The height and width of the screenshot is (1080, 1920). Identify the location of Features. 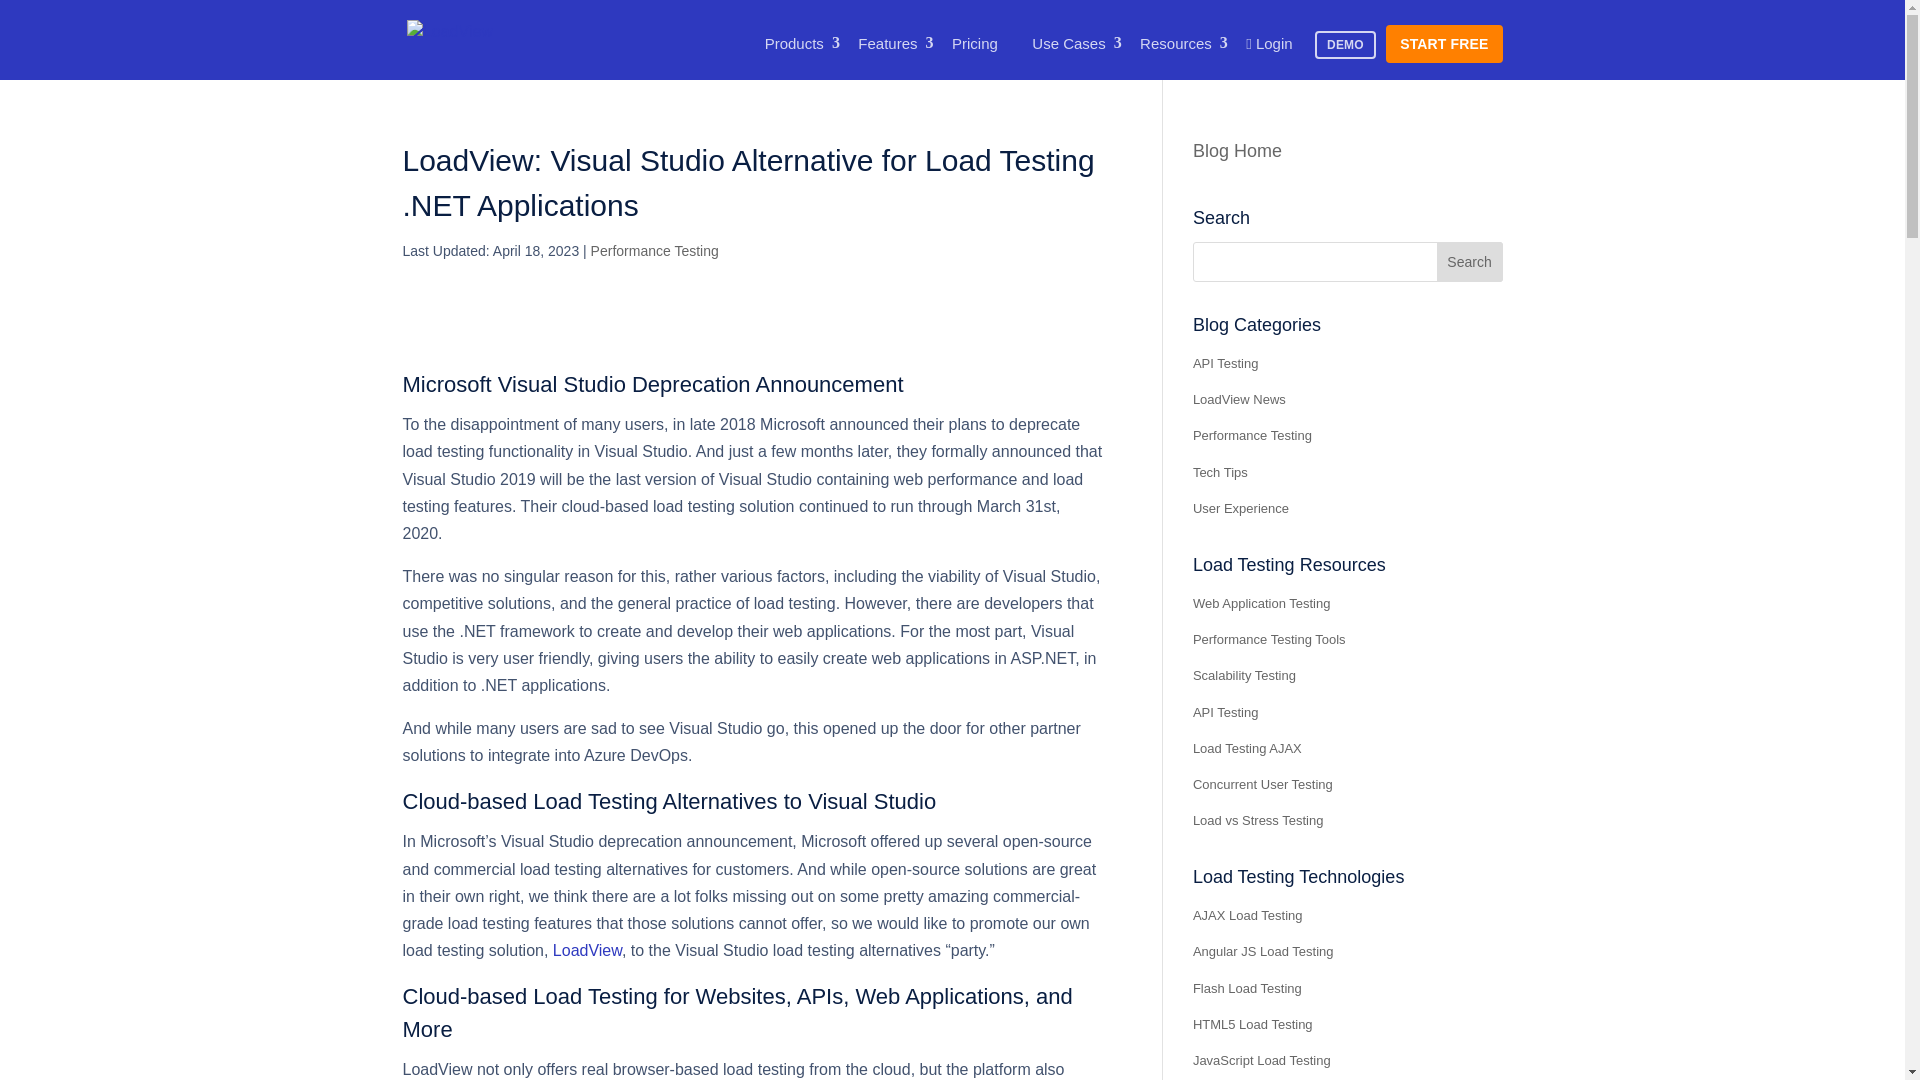
(888, 44).